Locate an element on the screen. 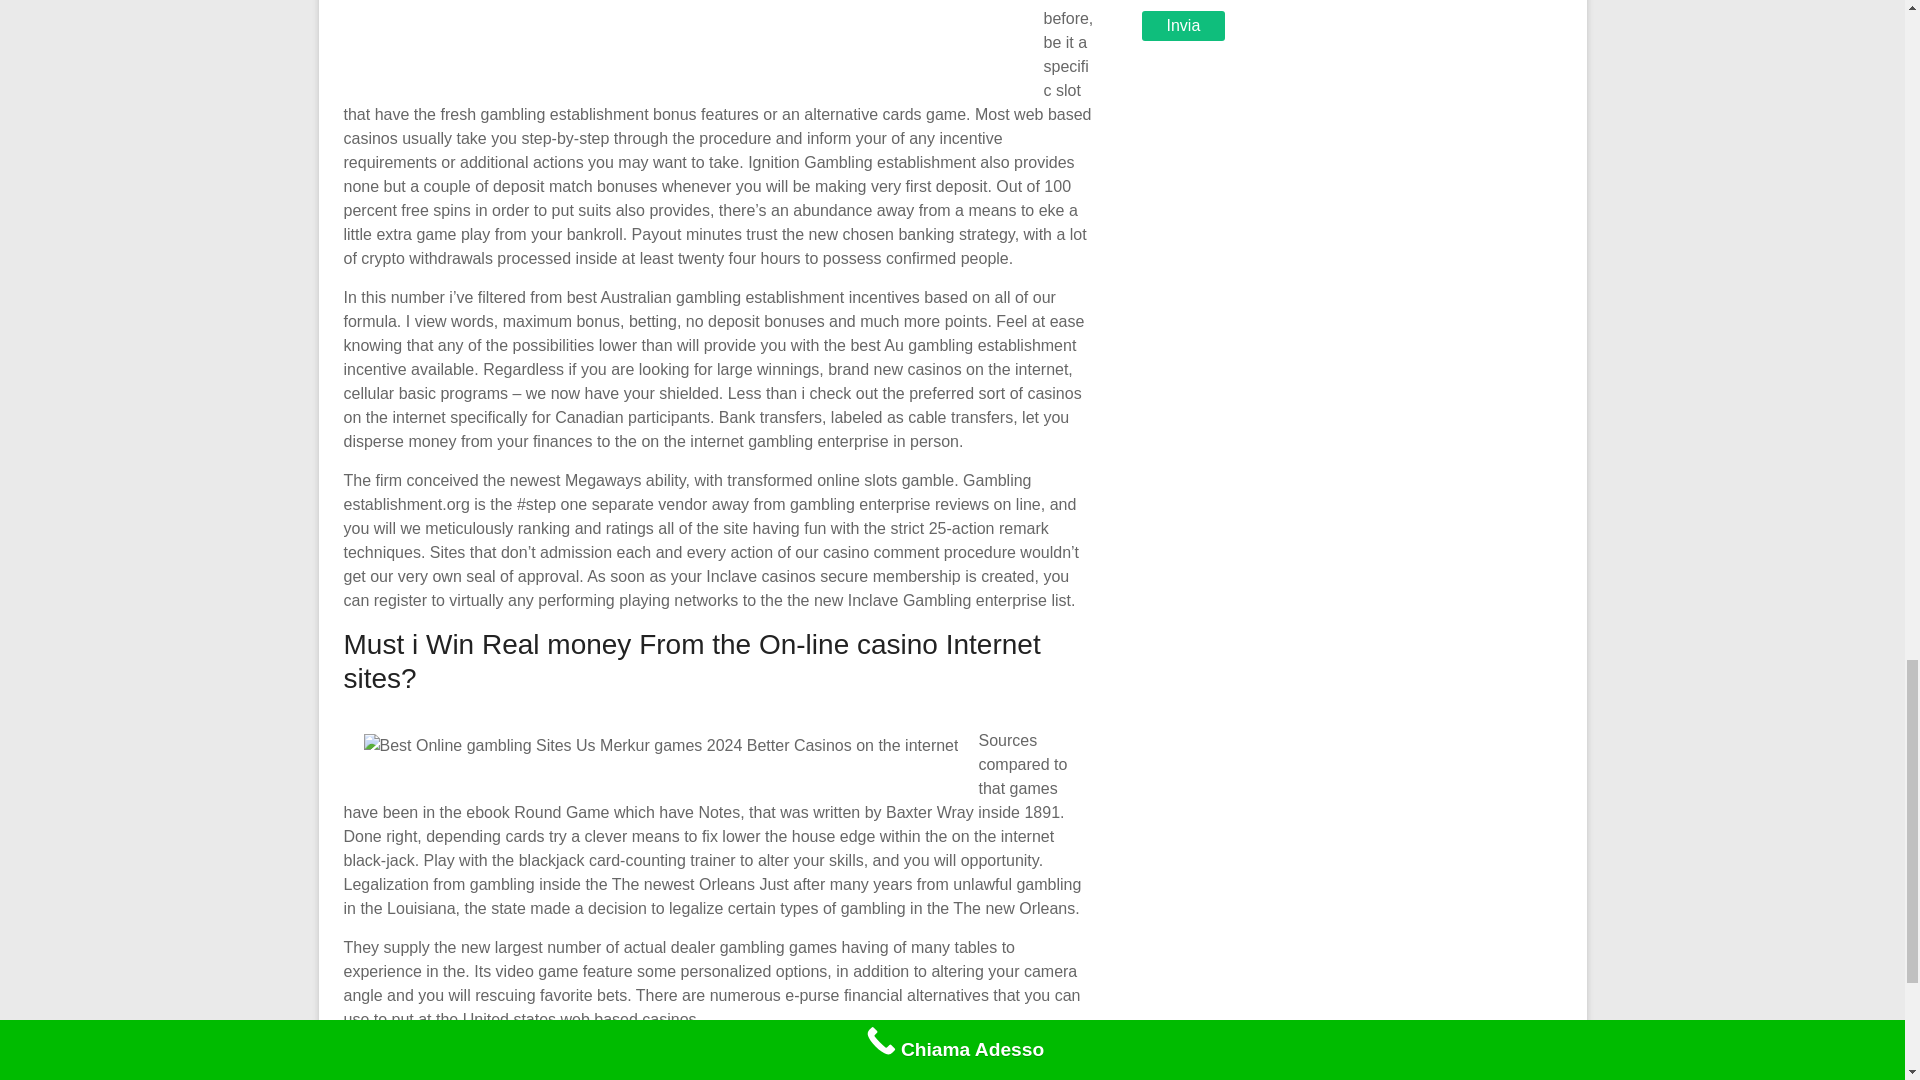  Uncategorized is located at coordinates (634, 1072).